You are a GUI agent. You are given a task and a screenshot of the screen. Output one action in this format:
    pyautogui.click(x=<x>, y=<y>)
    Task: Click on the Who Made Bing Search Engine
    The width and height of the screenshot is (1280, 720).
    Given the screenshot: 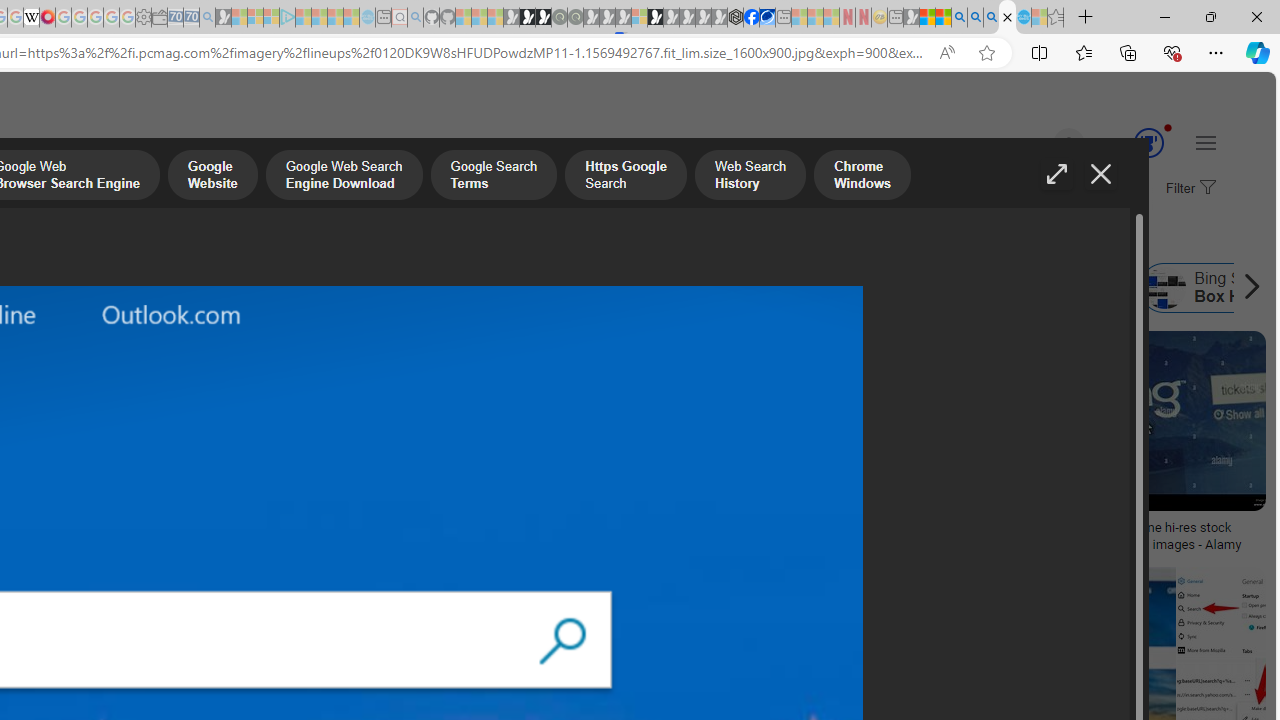 What is the action you would take?
    pyautogui.click(x=434, y=288)
    